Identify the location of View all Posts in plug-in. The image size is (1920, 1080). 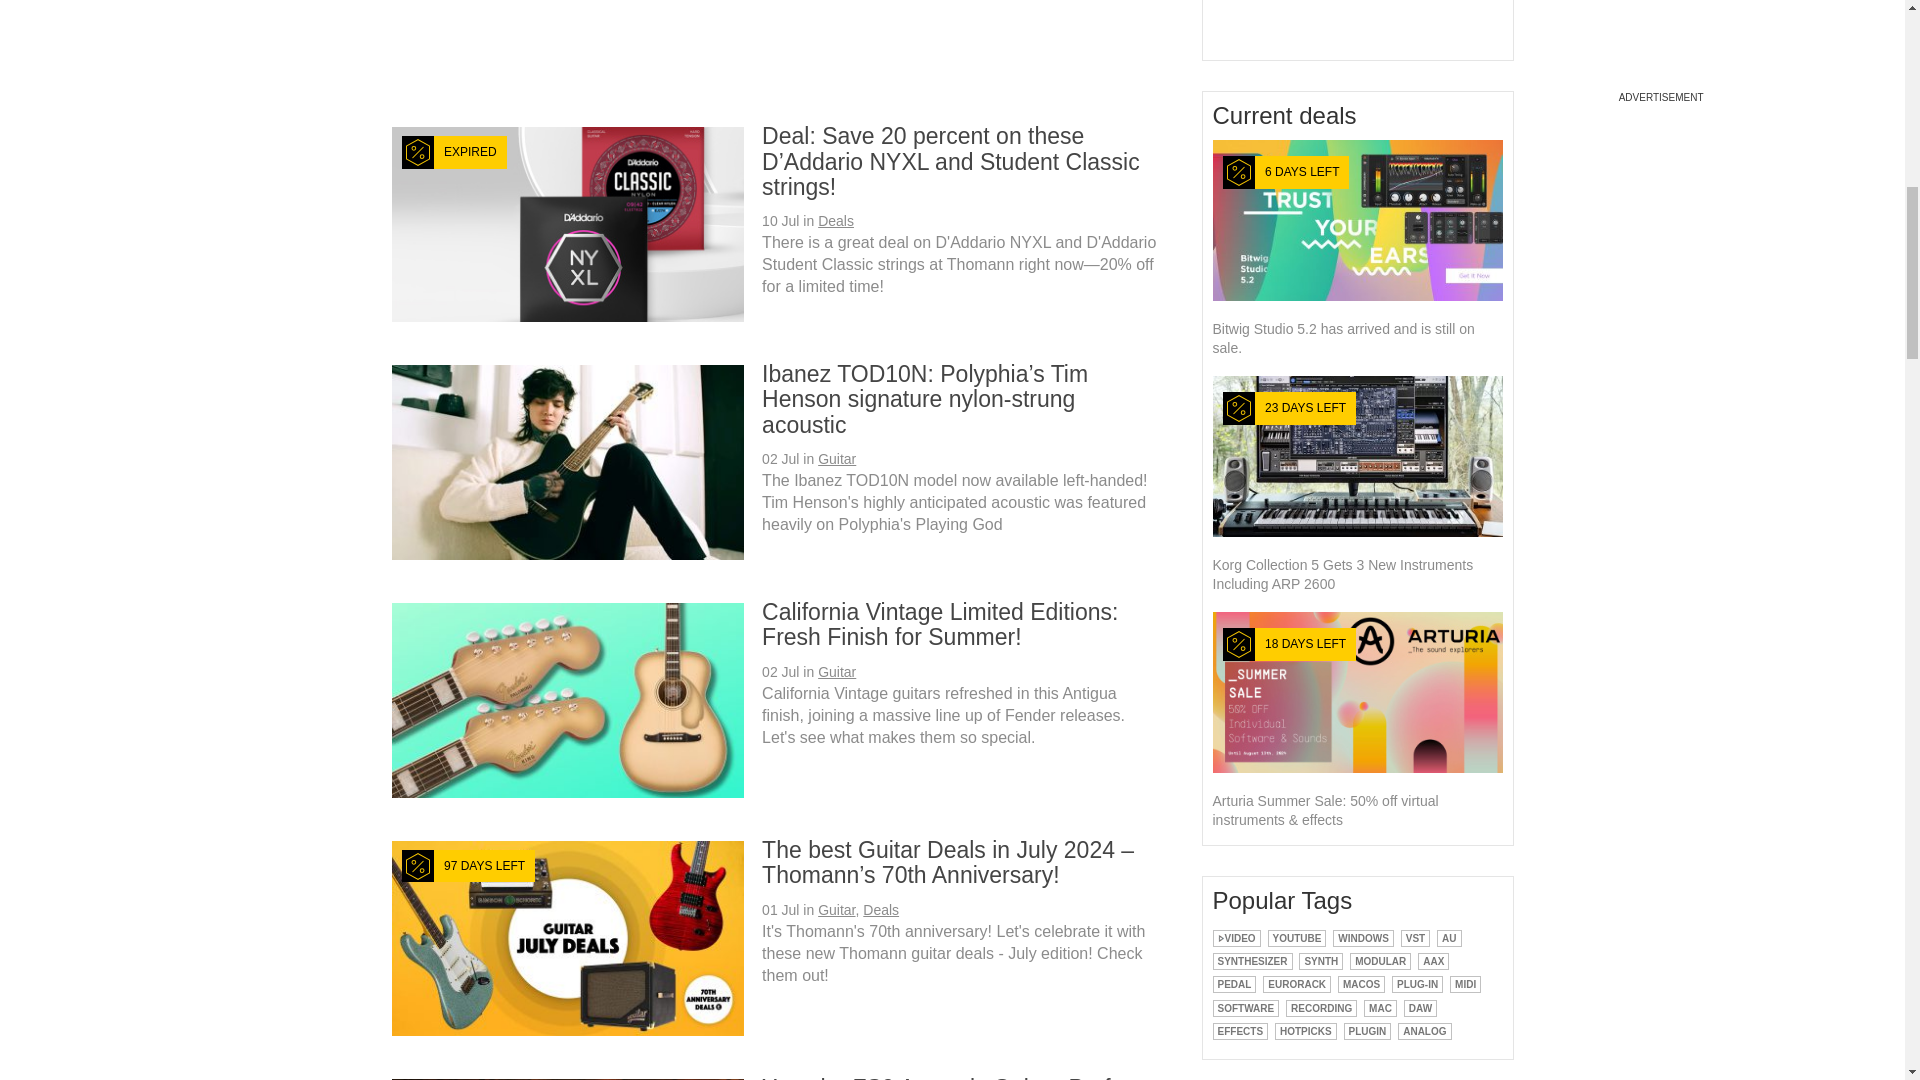
(1418, 984).